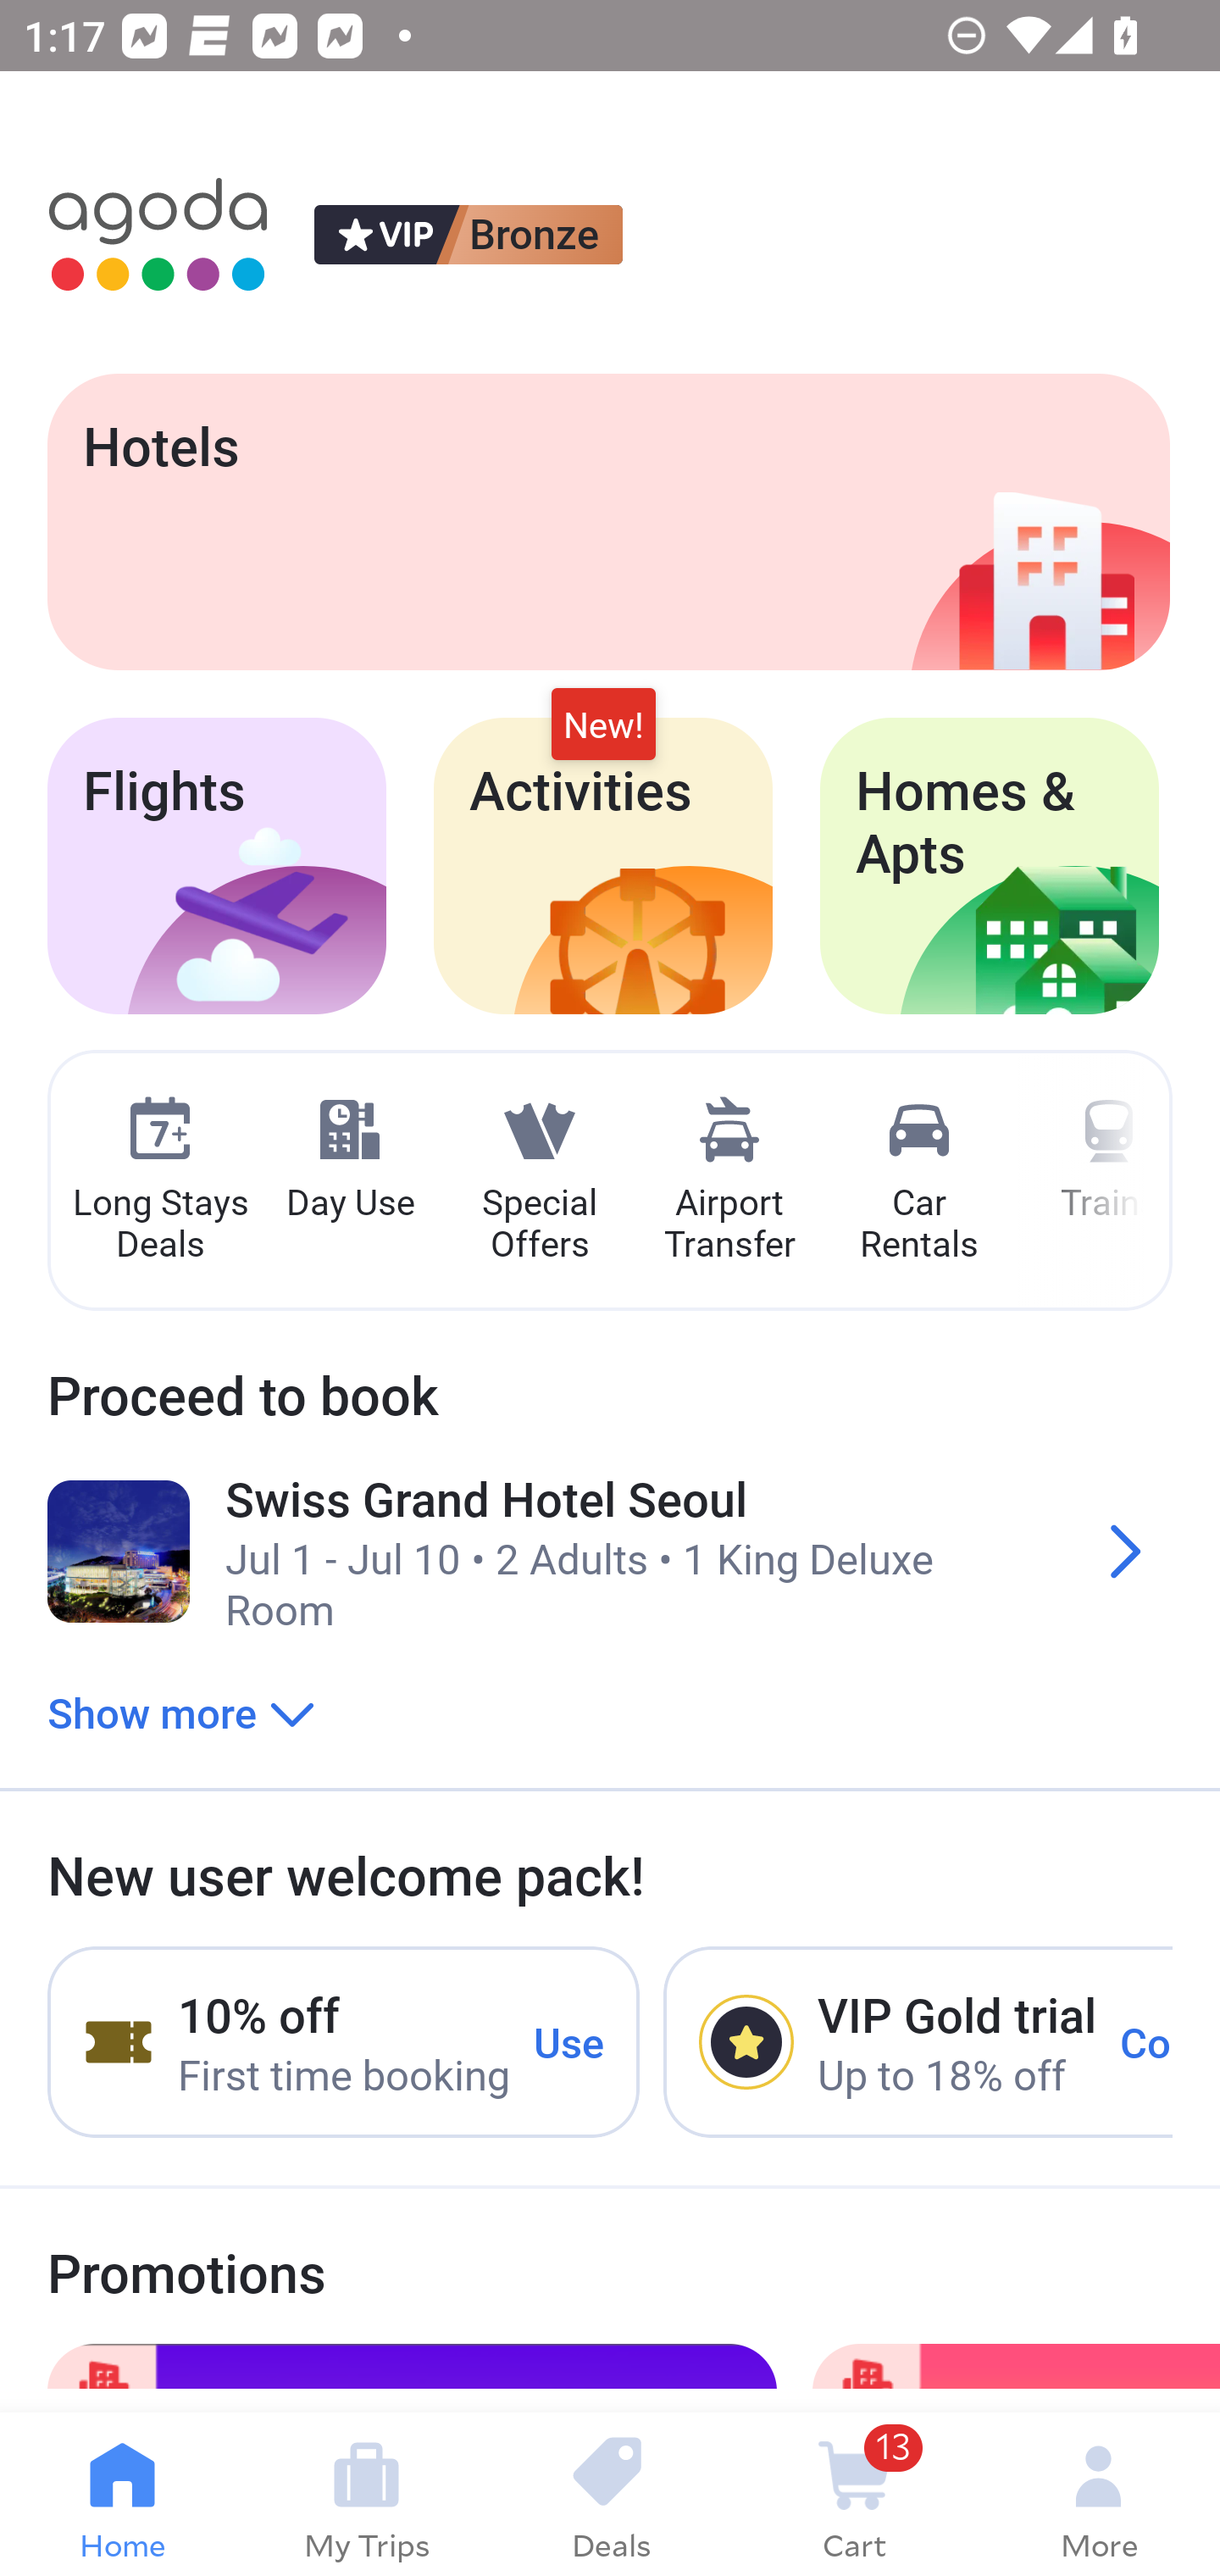 This screenshot has width=1220, height=2576. What do you see at coordinates (539, 1181) in the screenshot?
I see `Special Offers` at bounding box center [539, 1181].